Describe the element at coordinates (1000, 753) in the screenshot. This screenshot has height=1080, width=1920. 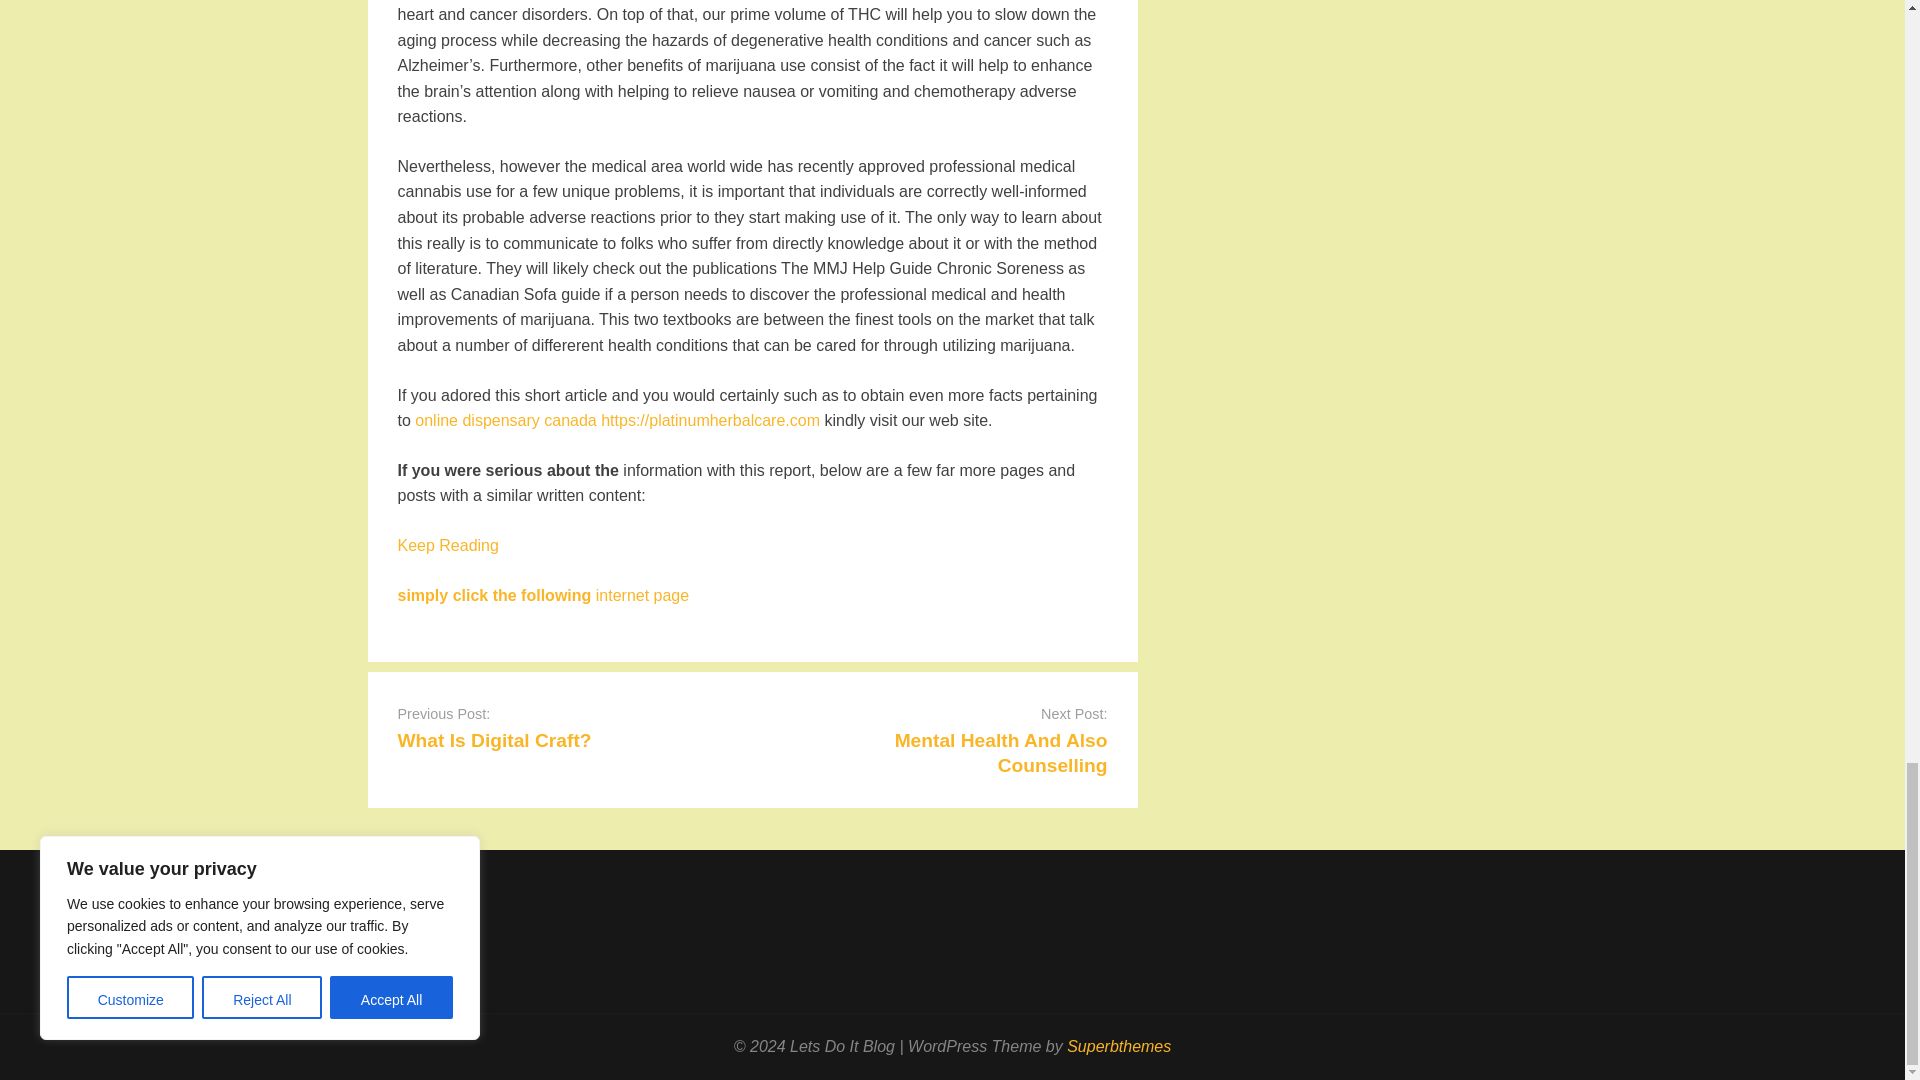
I see `Mental Health And Also Counselling` at that location.